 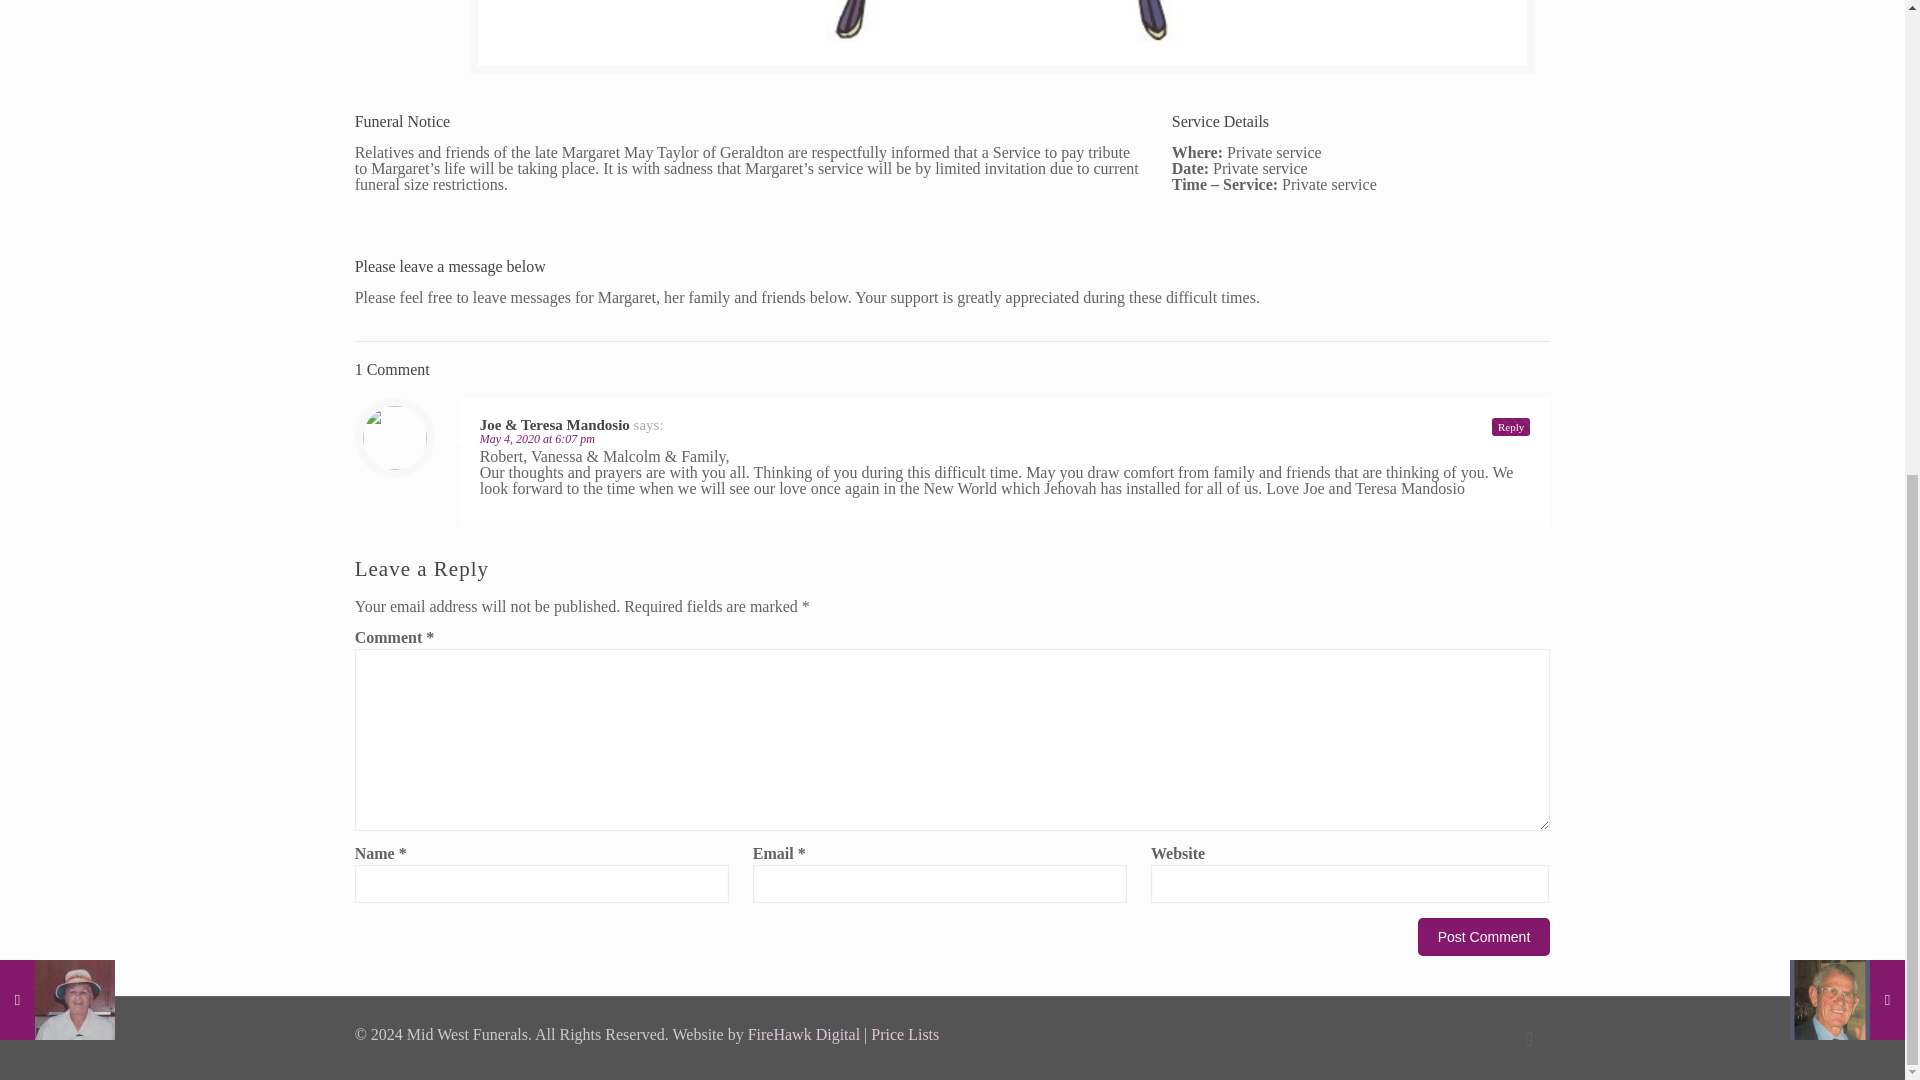 I want to click on Post Comment, so click(x=1484, y=936).